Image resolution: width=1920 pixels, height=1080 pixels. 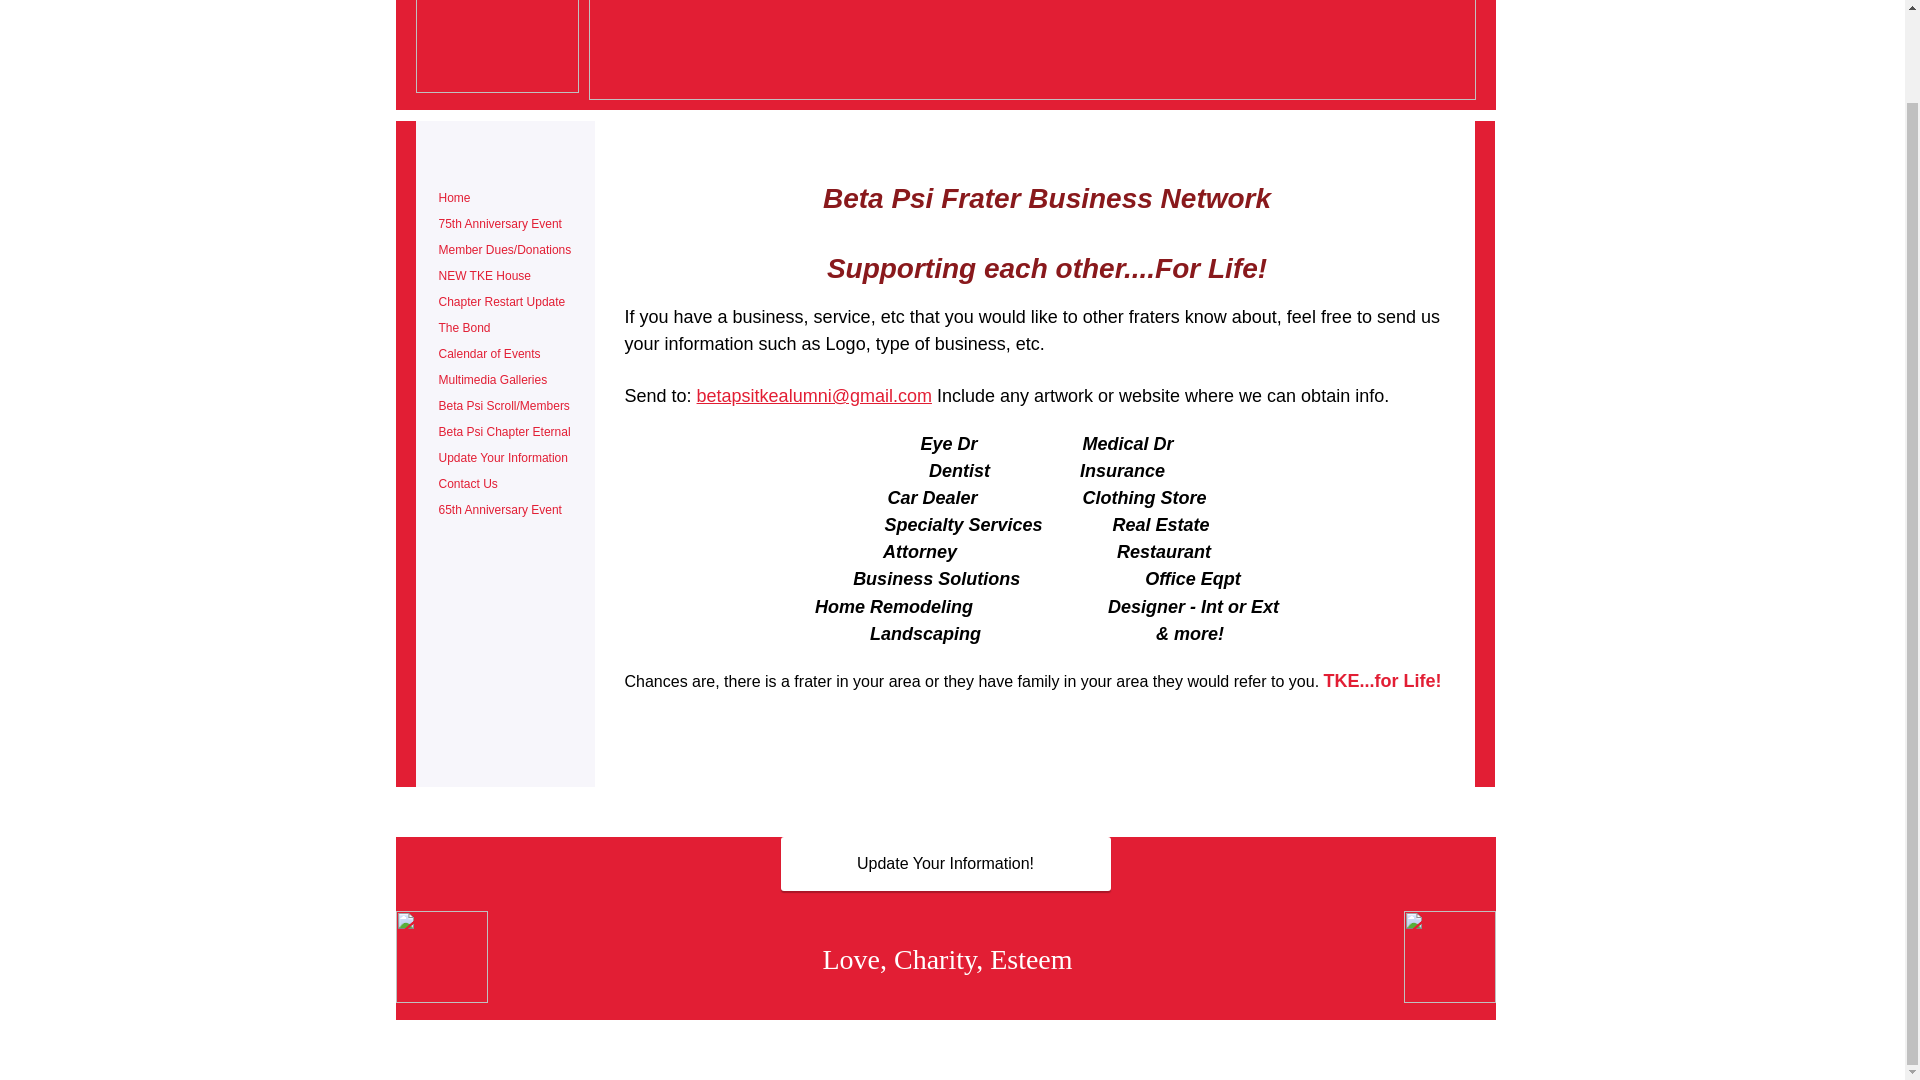 I want to click on 75th Anniversary Event, so click(x=499, y=224).